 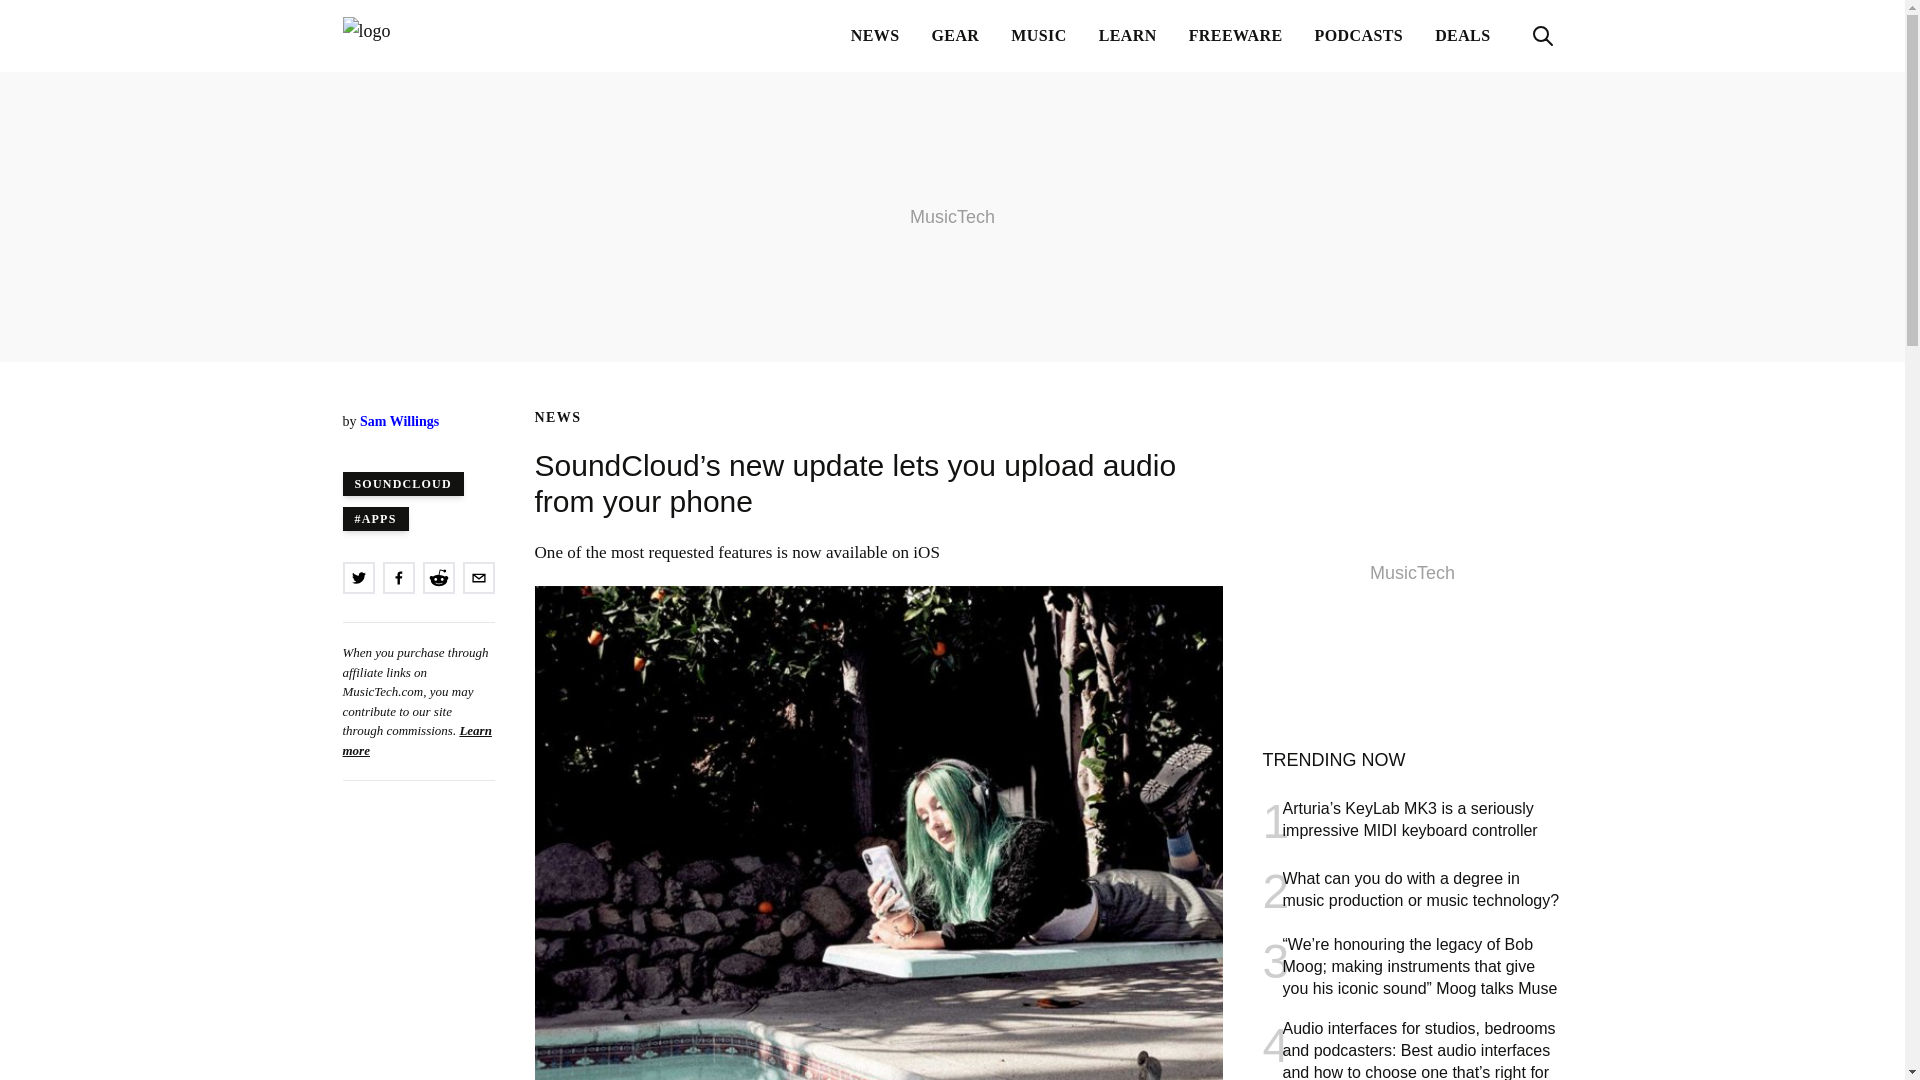 I want to click on Published February 18, 2020 4:27PM, so click(x=417, y=442).